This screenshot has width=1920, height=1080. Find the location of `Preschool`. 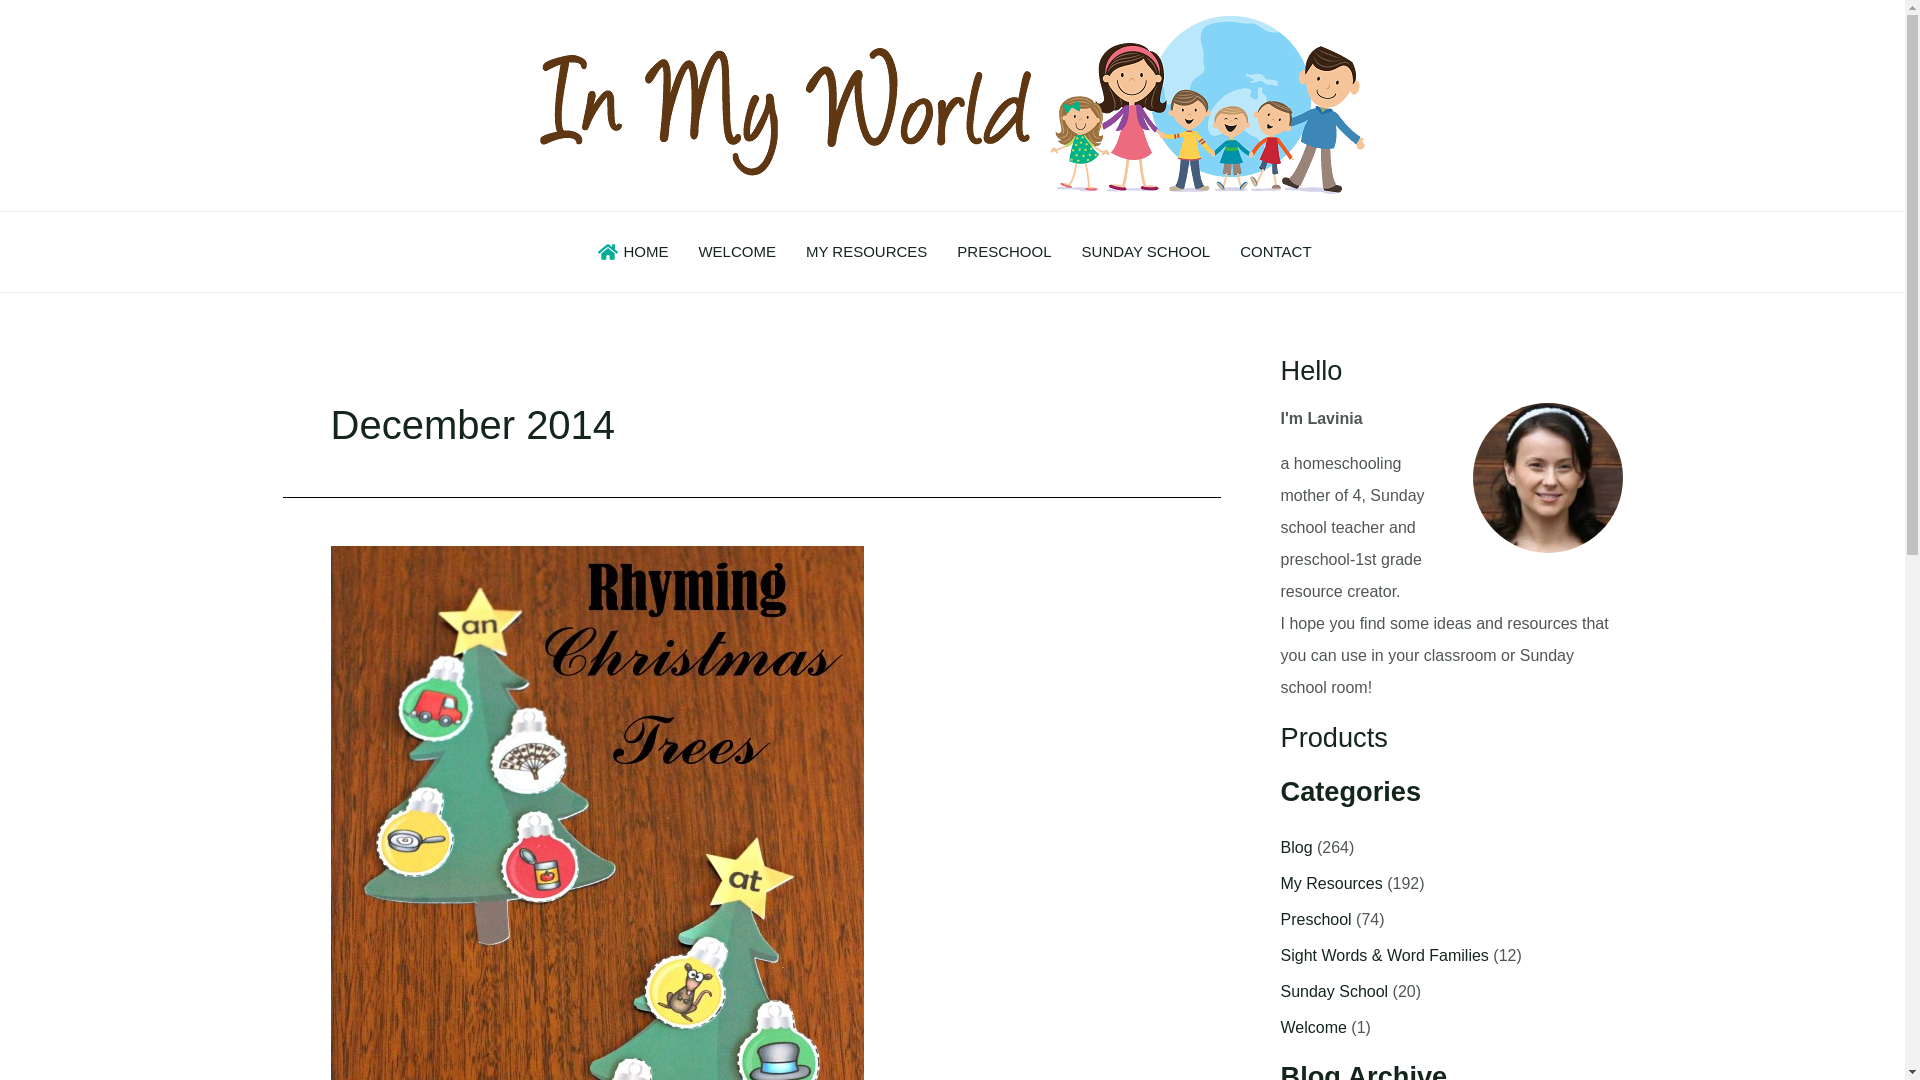

Preschool is located at coordinates (1316, 920).